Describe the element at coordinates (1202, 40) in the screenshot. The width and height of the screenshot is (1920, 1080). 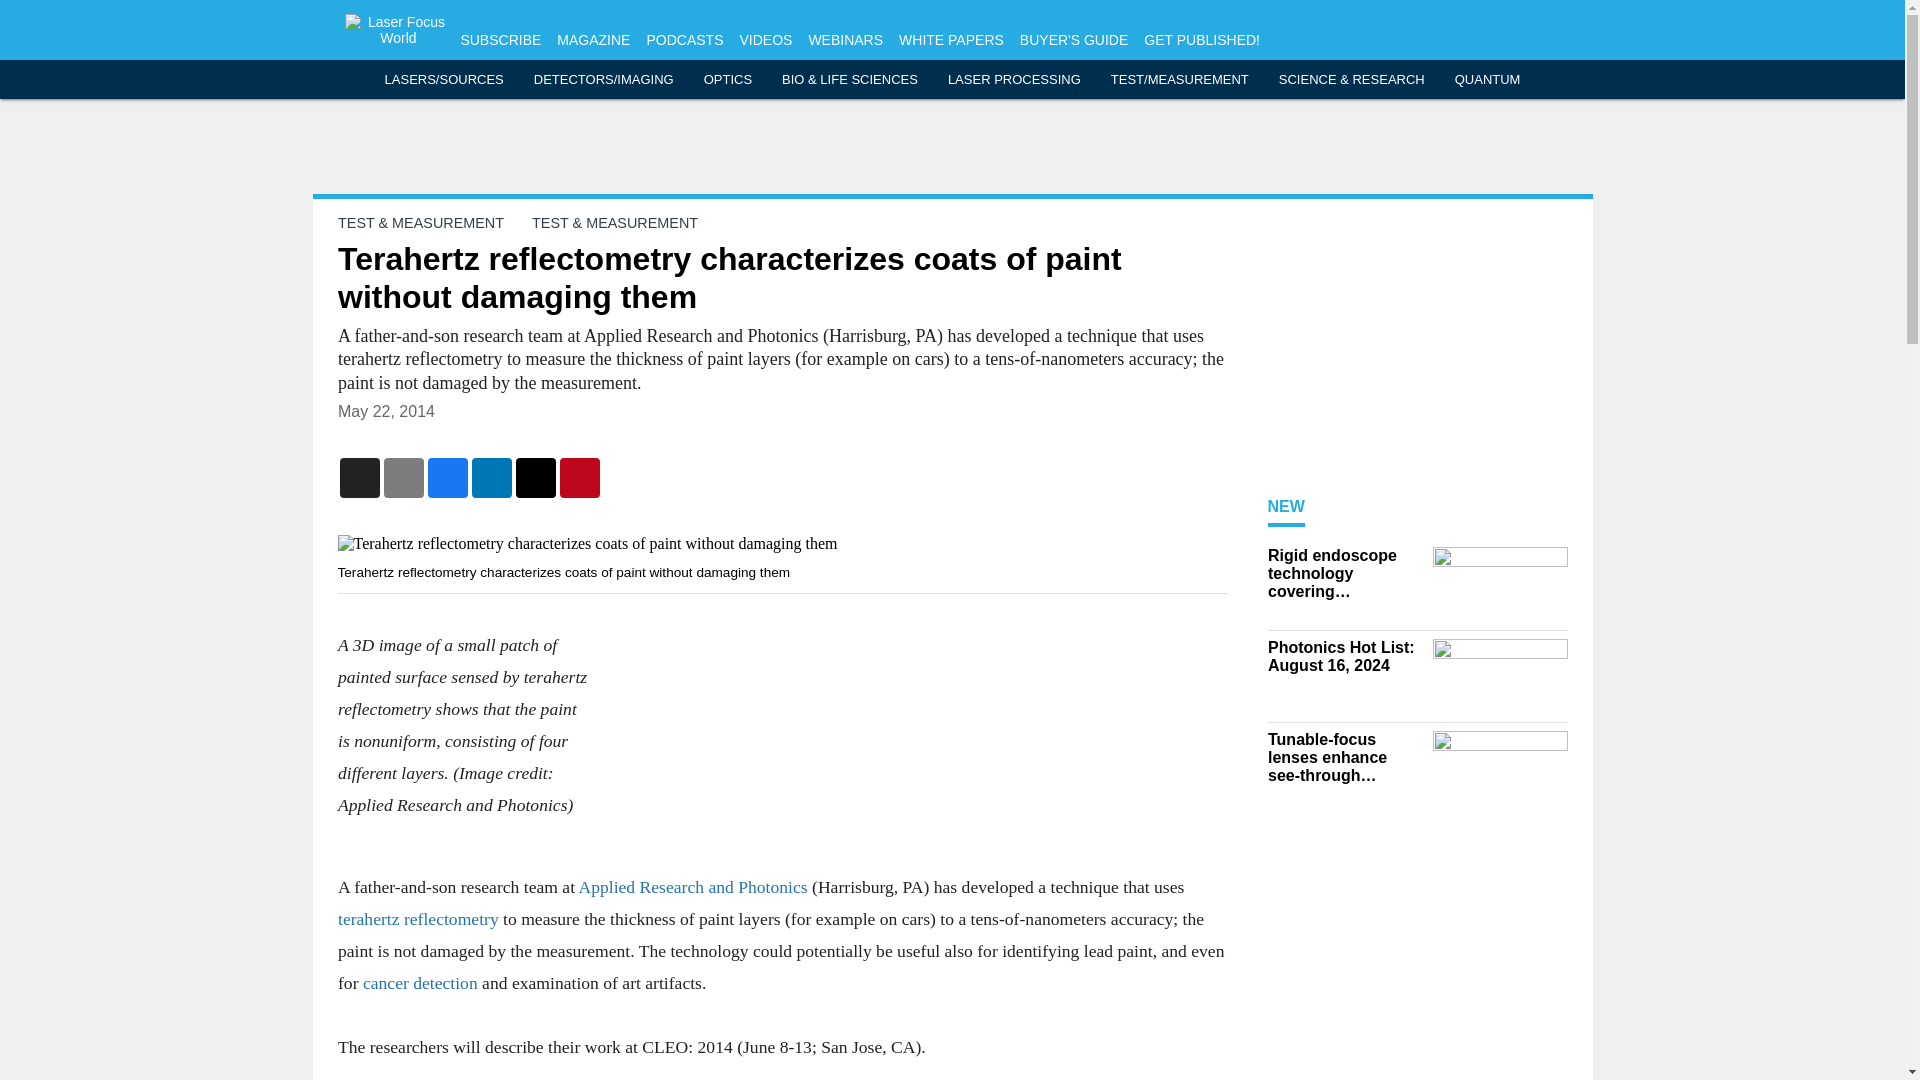
I see `GET PUBLISHED!` at that location.